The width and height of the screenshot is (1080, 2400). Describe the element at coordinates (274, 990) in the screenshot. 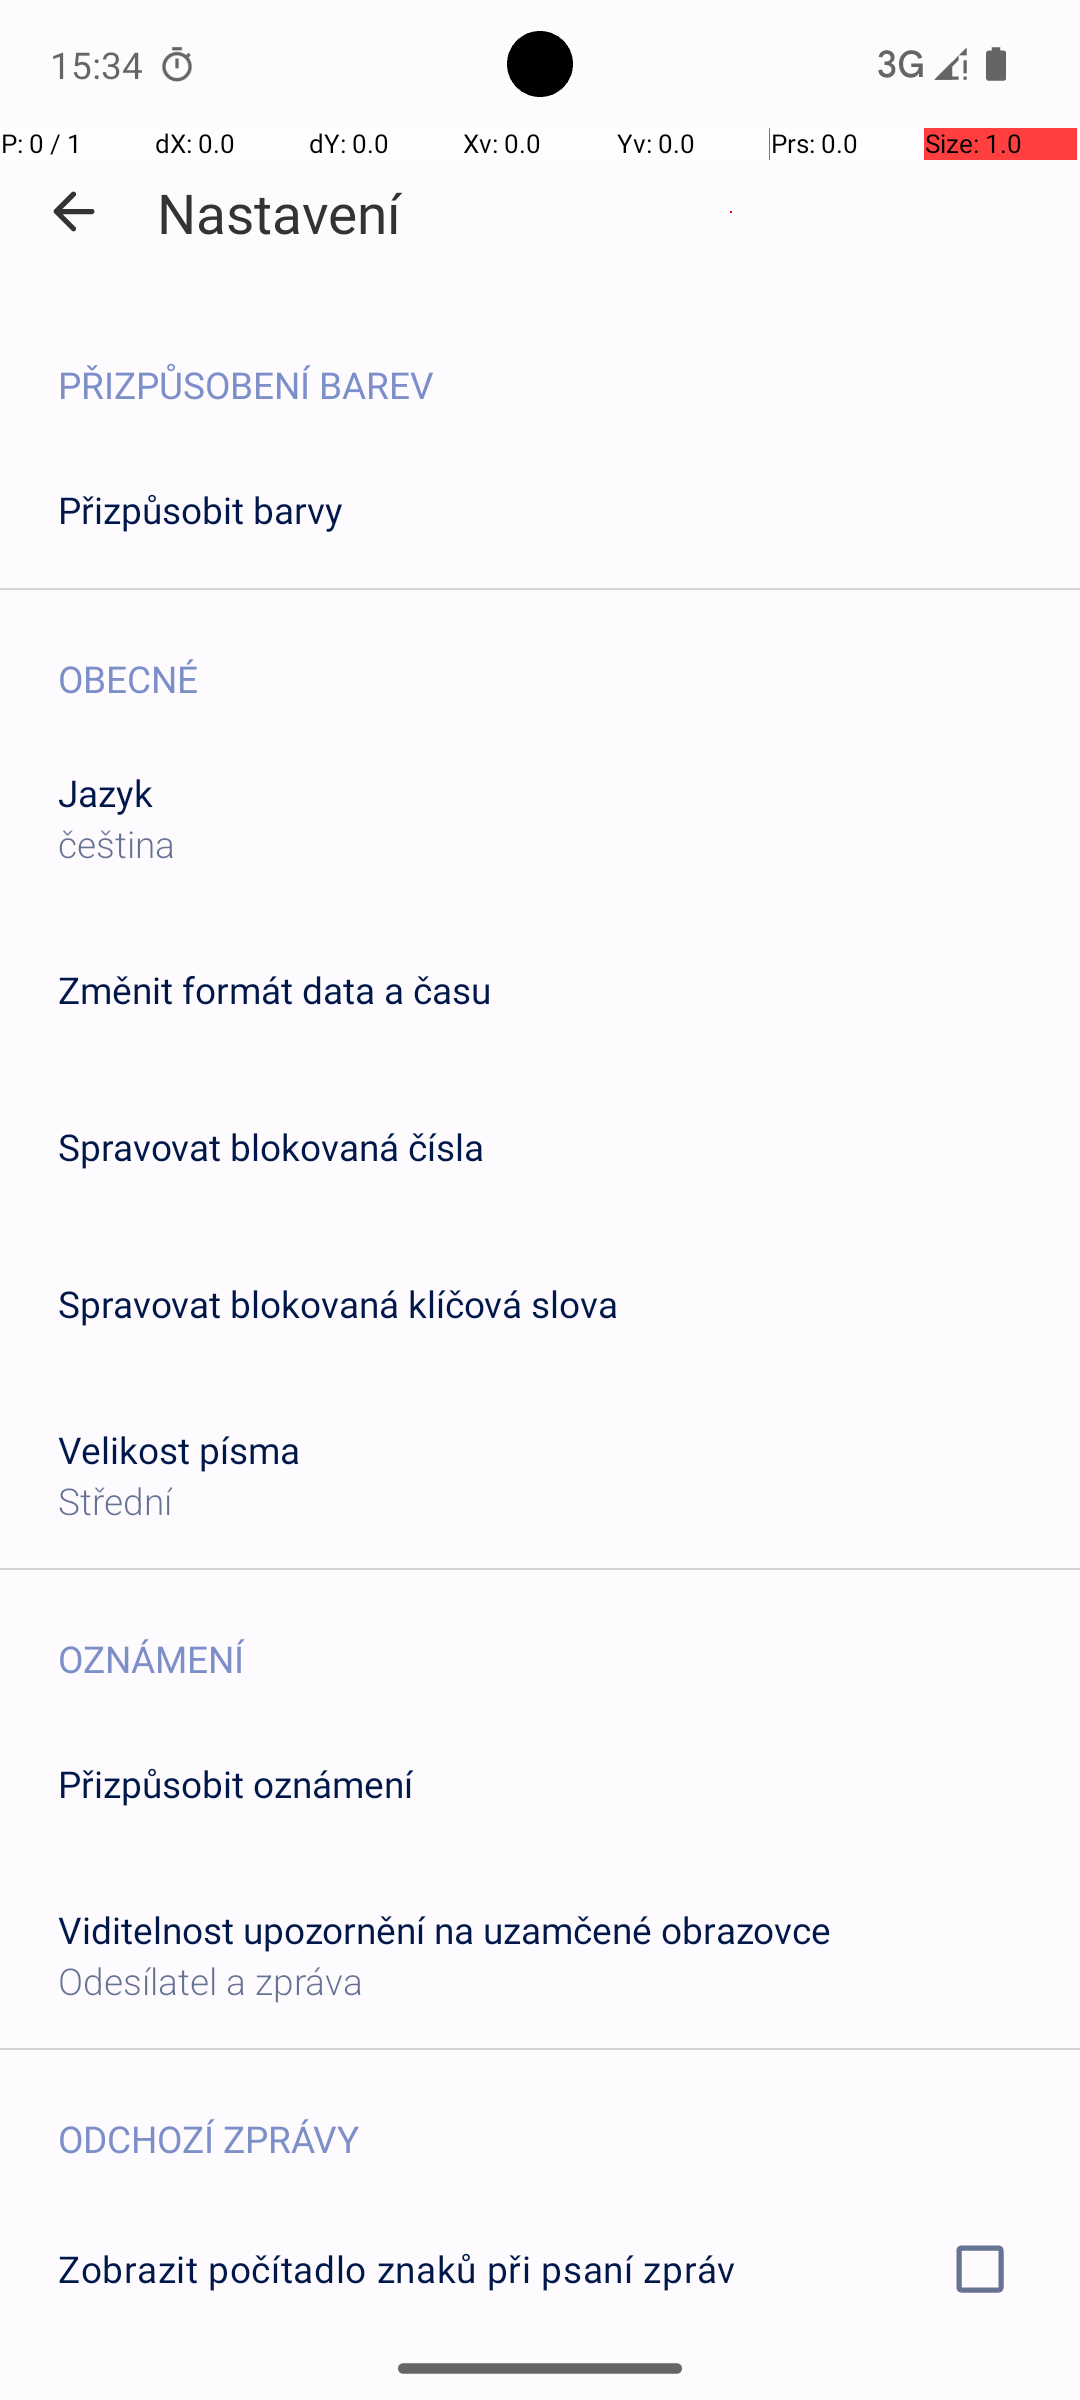

I see `Změnit formát data a času` at that location.